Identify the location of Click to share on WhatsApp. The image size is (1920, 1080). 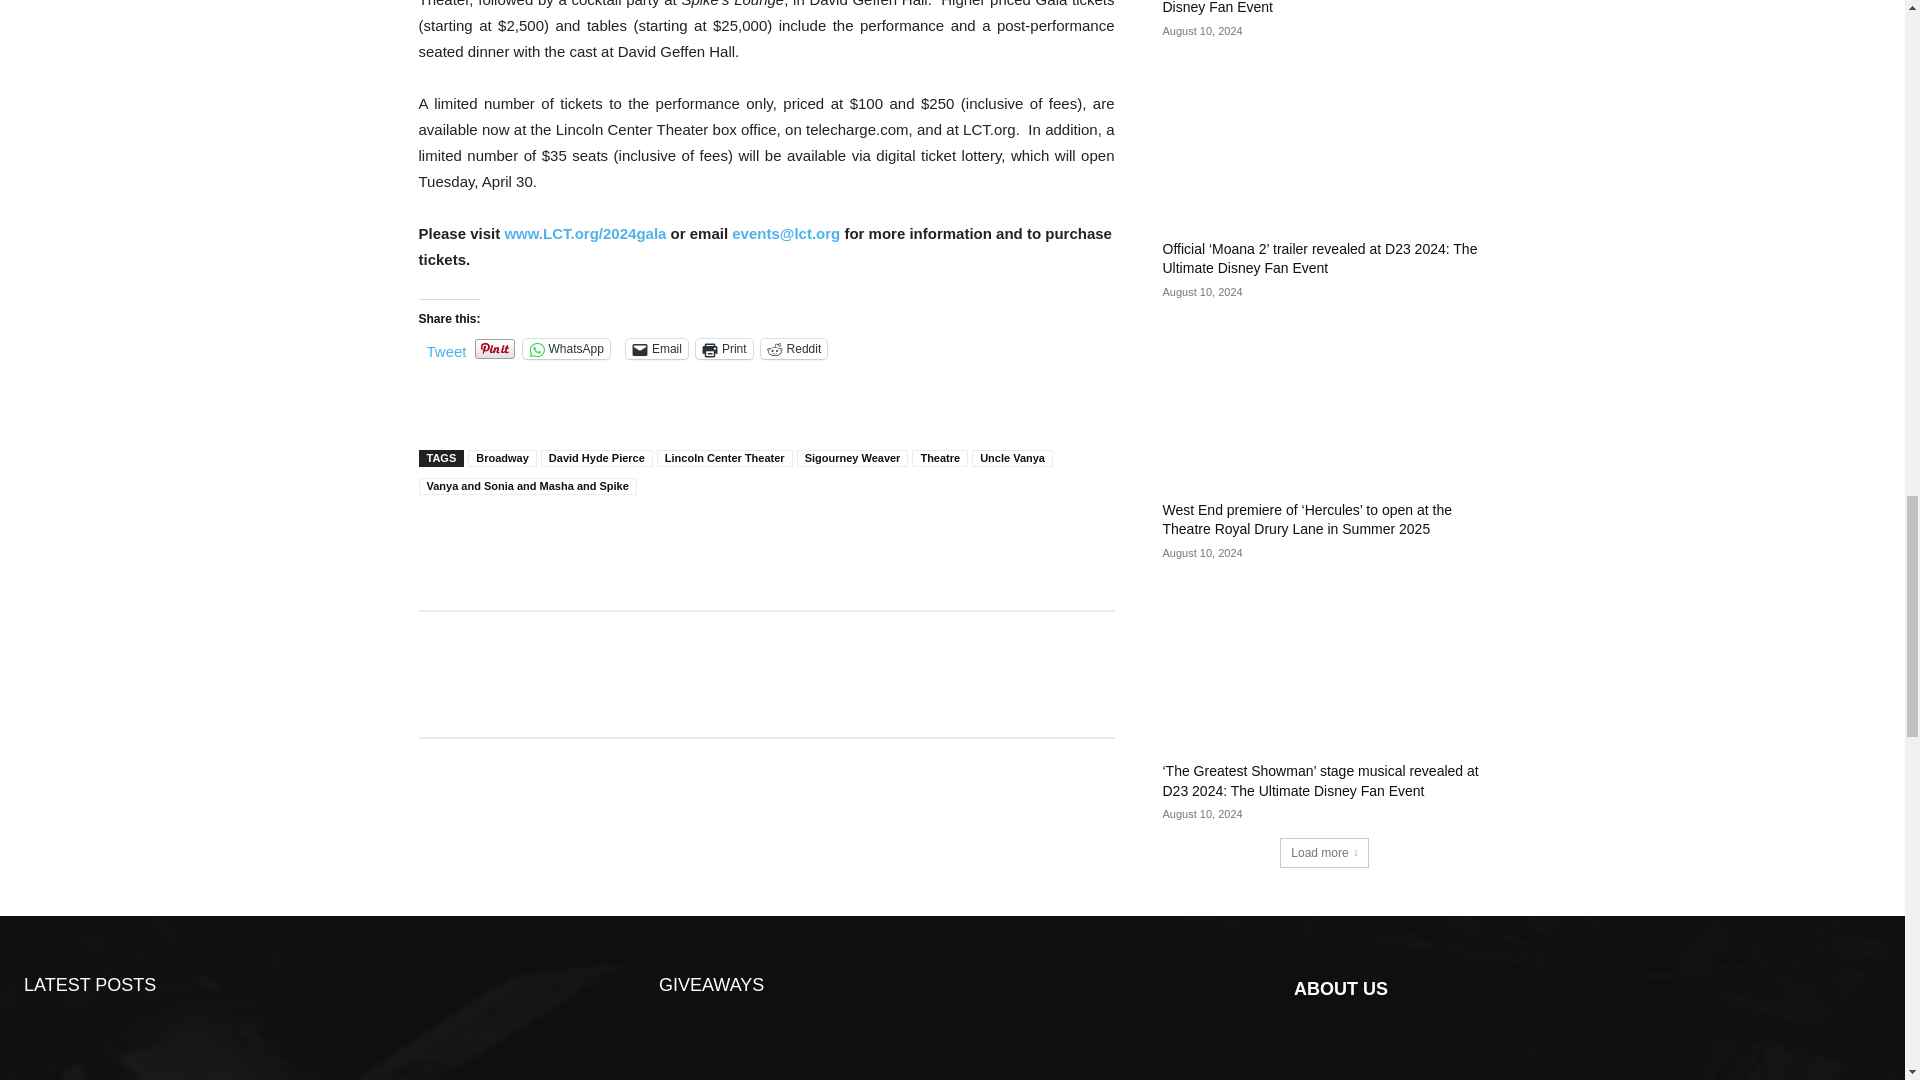
(566, 348).